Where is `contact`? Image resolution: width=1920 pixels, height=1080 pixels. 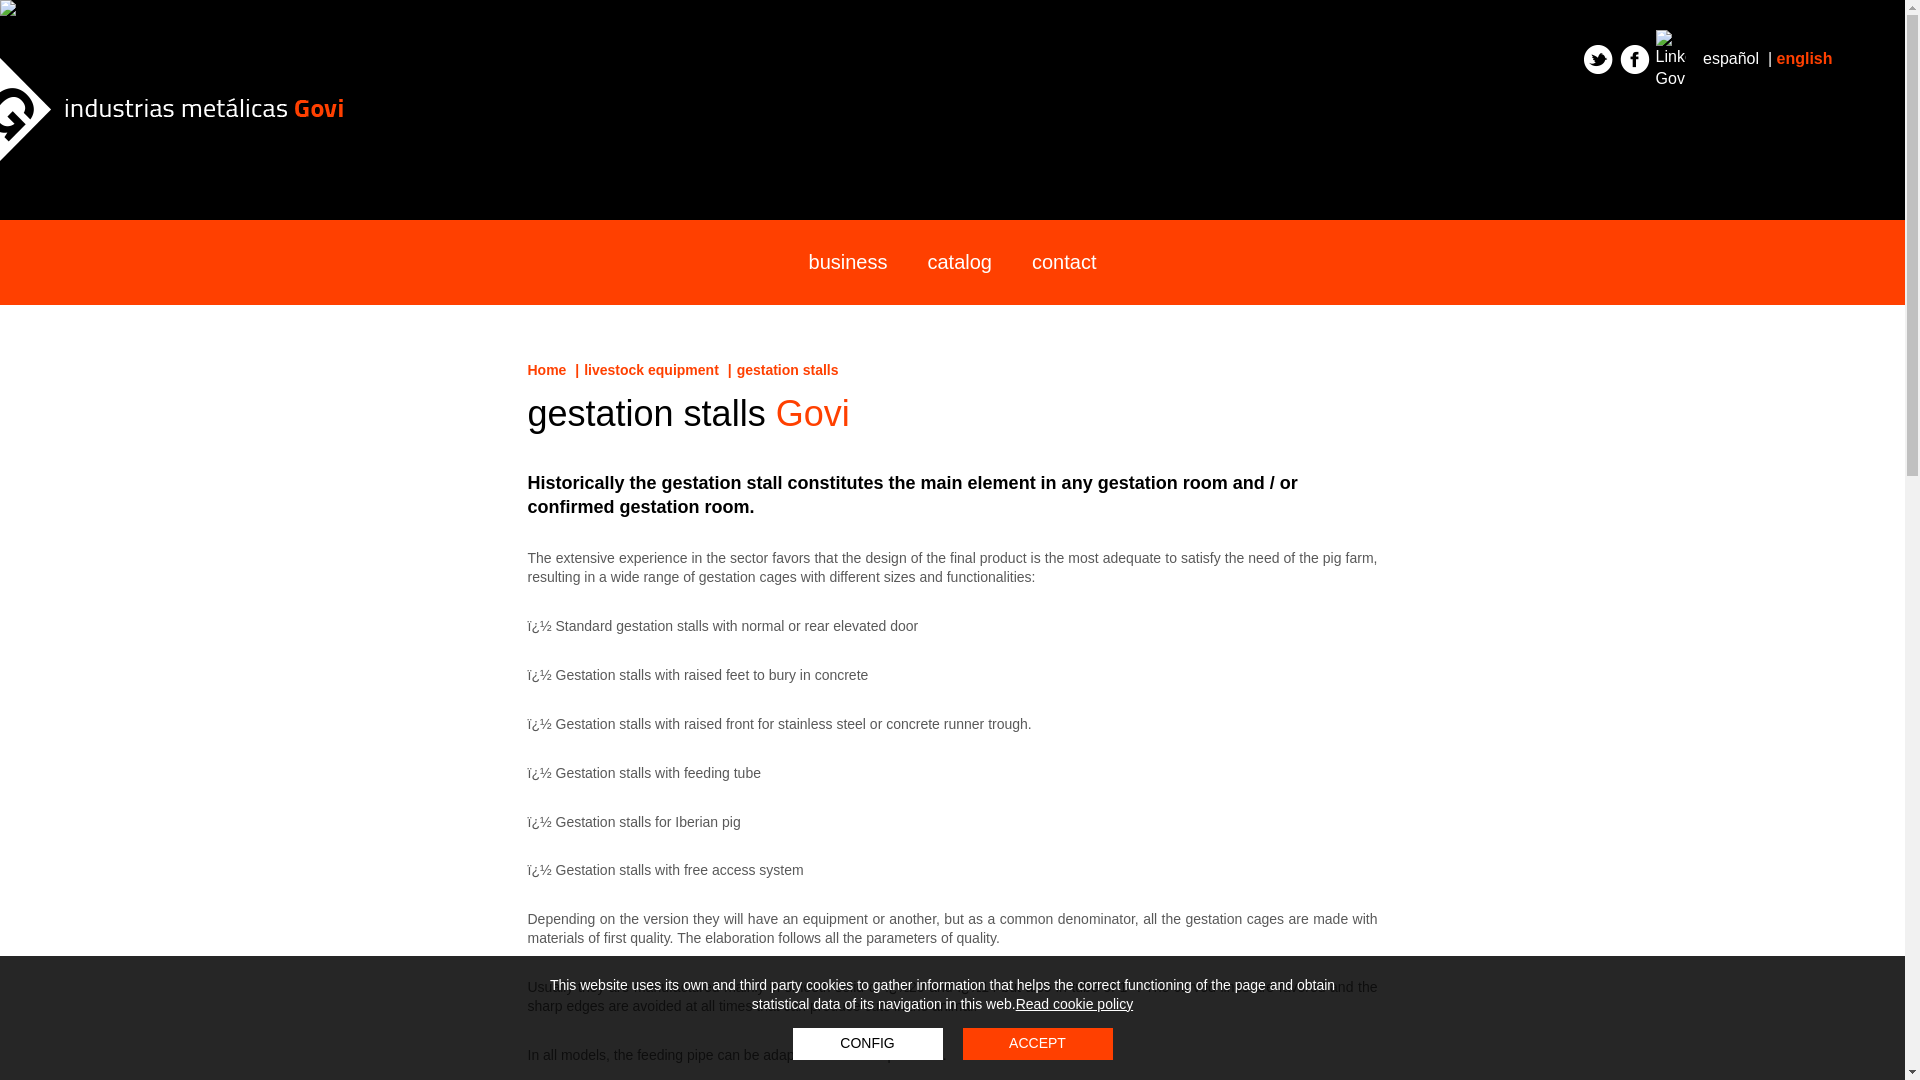
contact is located at coordinates (1063, 262).